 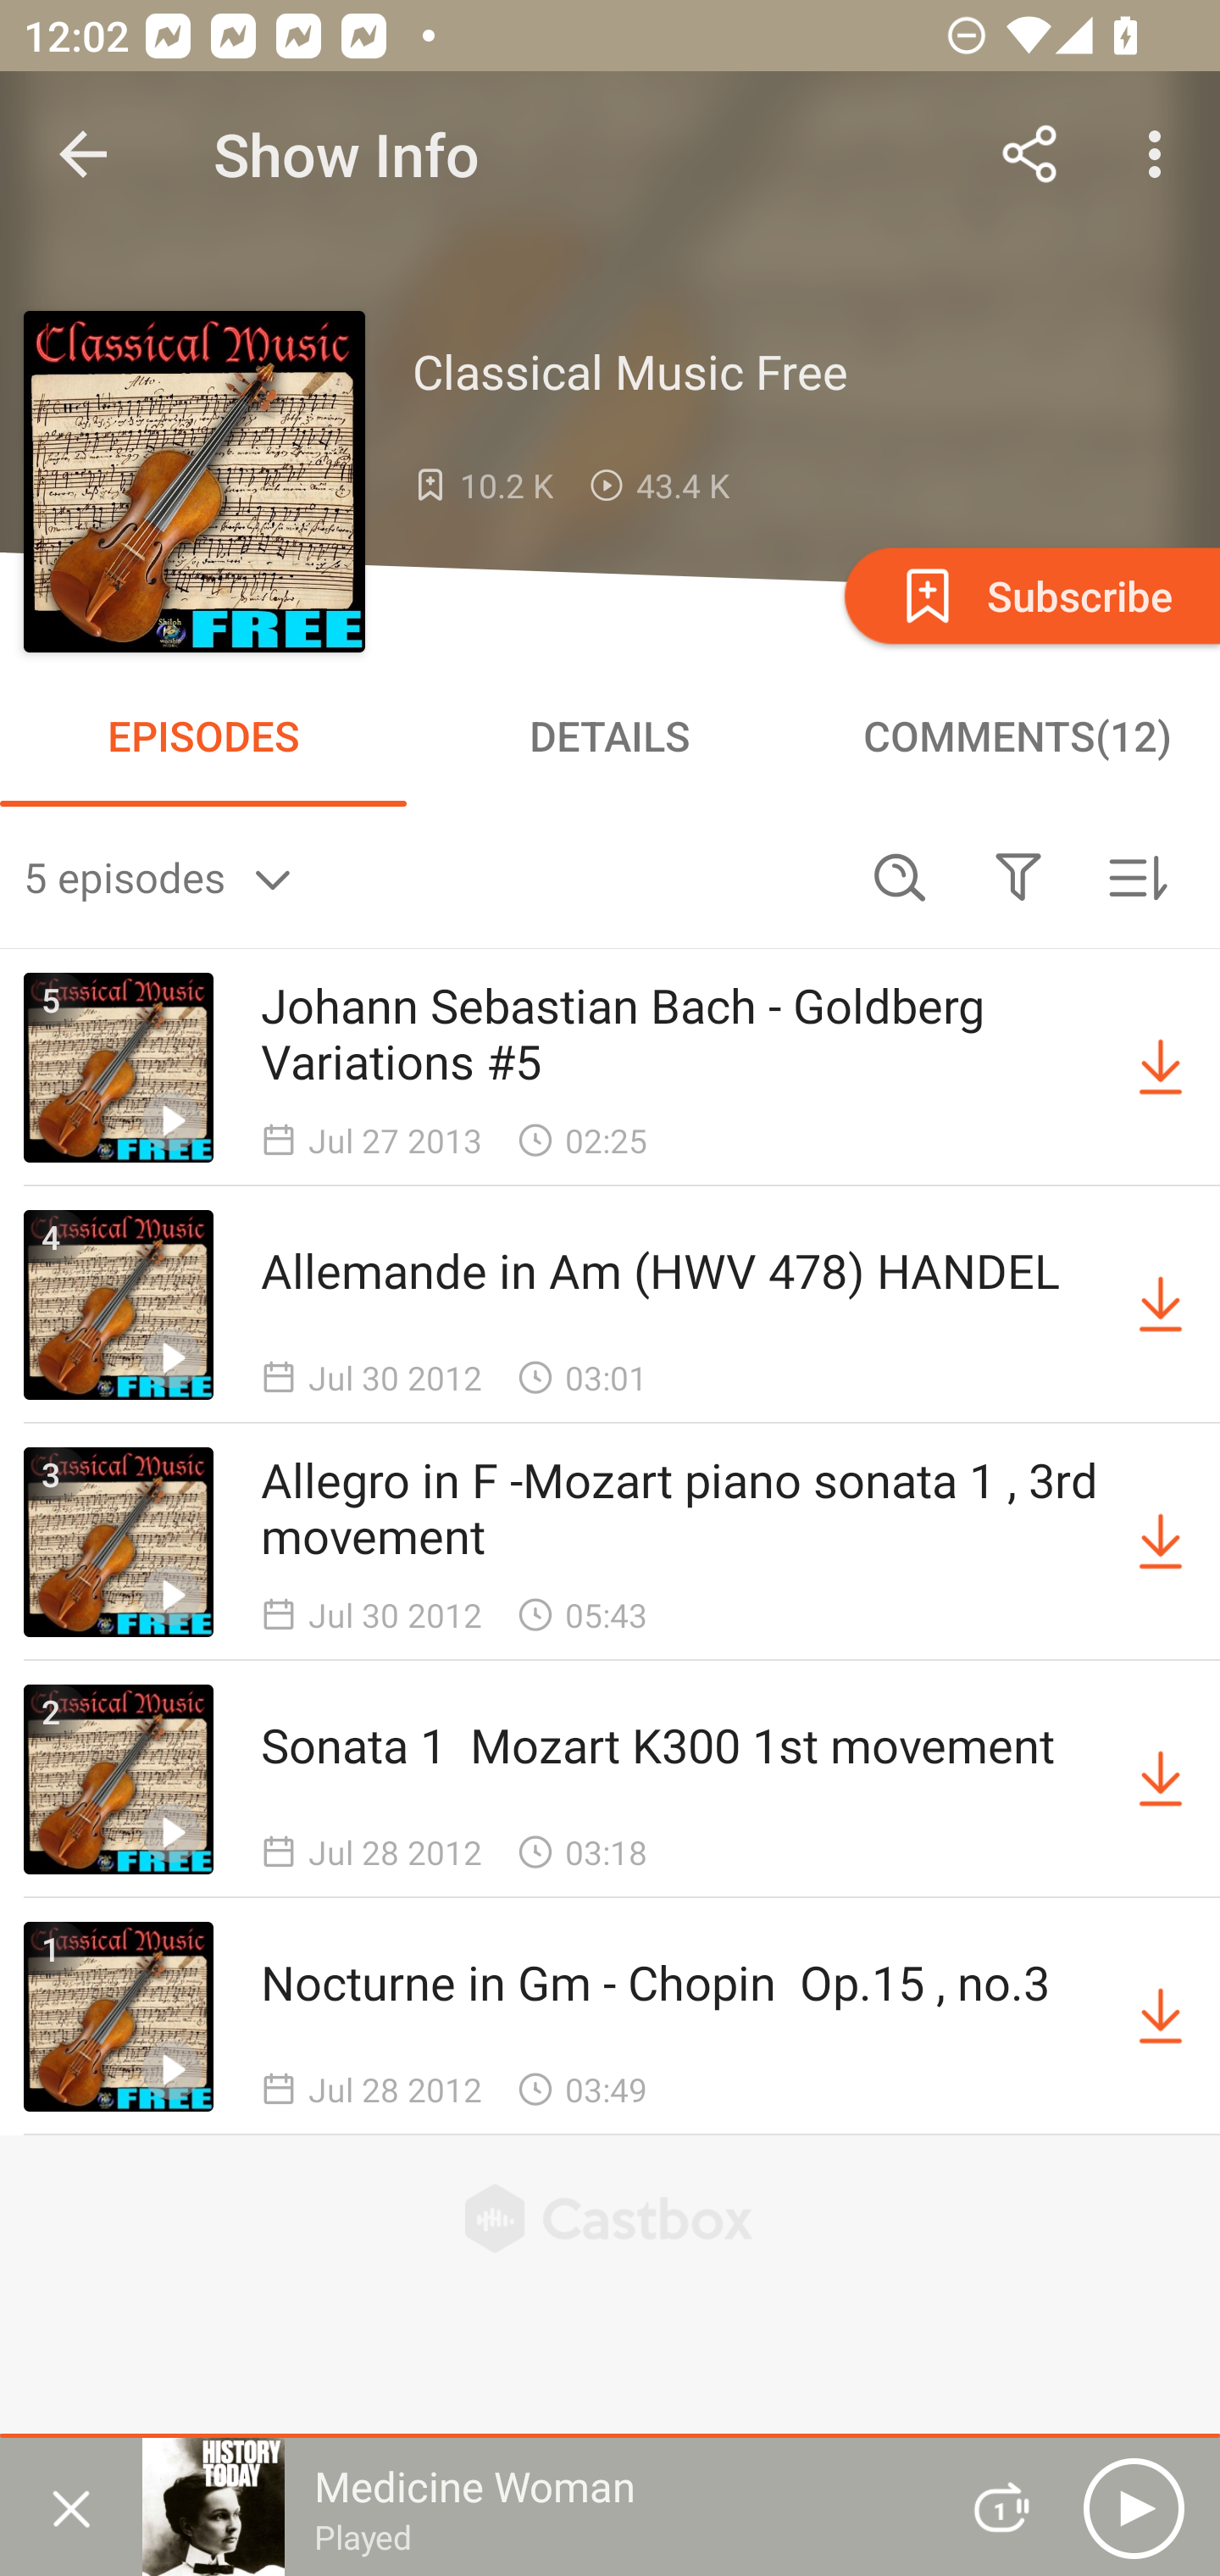 What do you see at coordinates (900, 876) in the screenshot?
I see ` Search` at bounding box center [900, 876].